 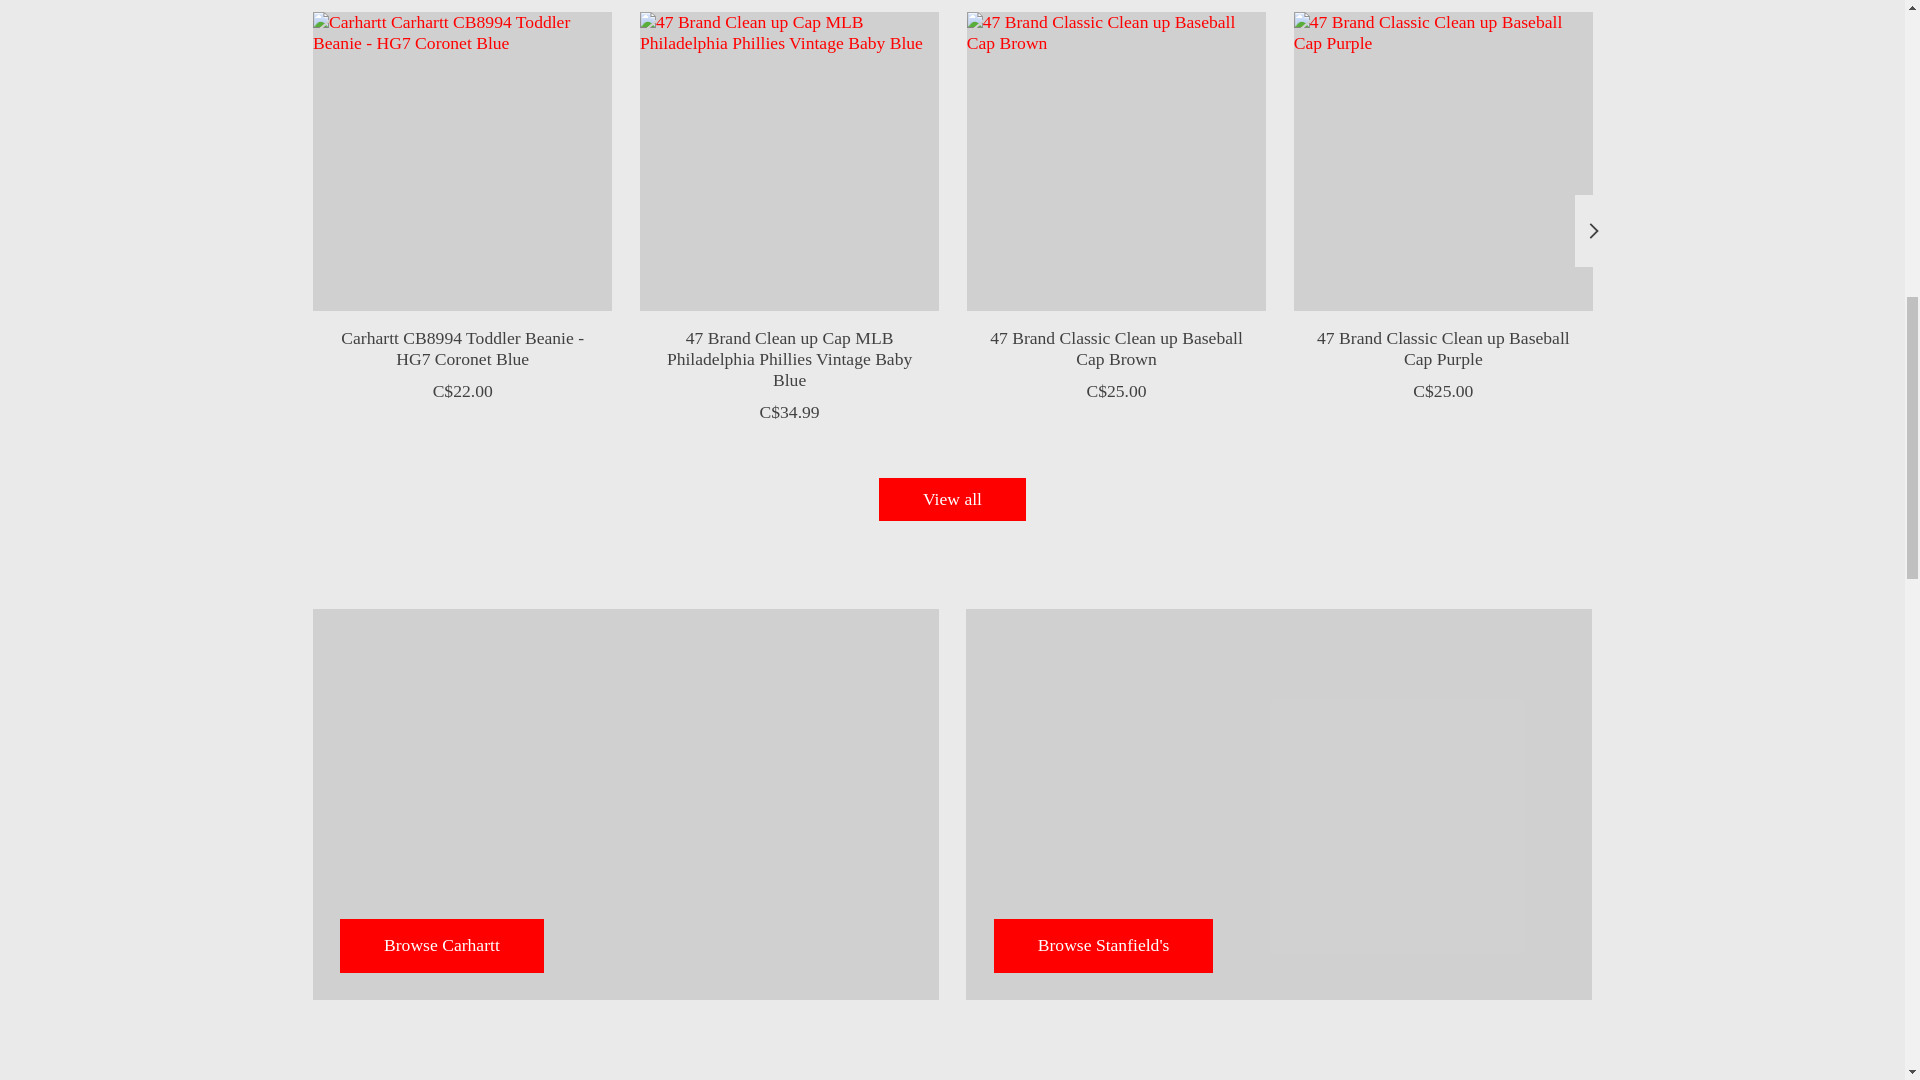 I want to click on Carhartt Carhartt CB8994 Toddler Beanie - HG7 Coronet Blue, so click(x=460, y=161).